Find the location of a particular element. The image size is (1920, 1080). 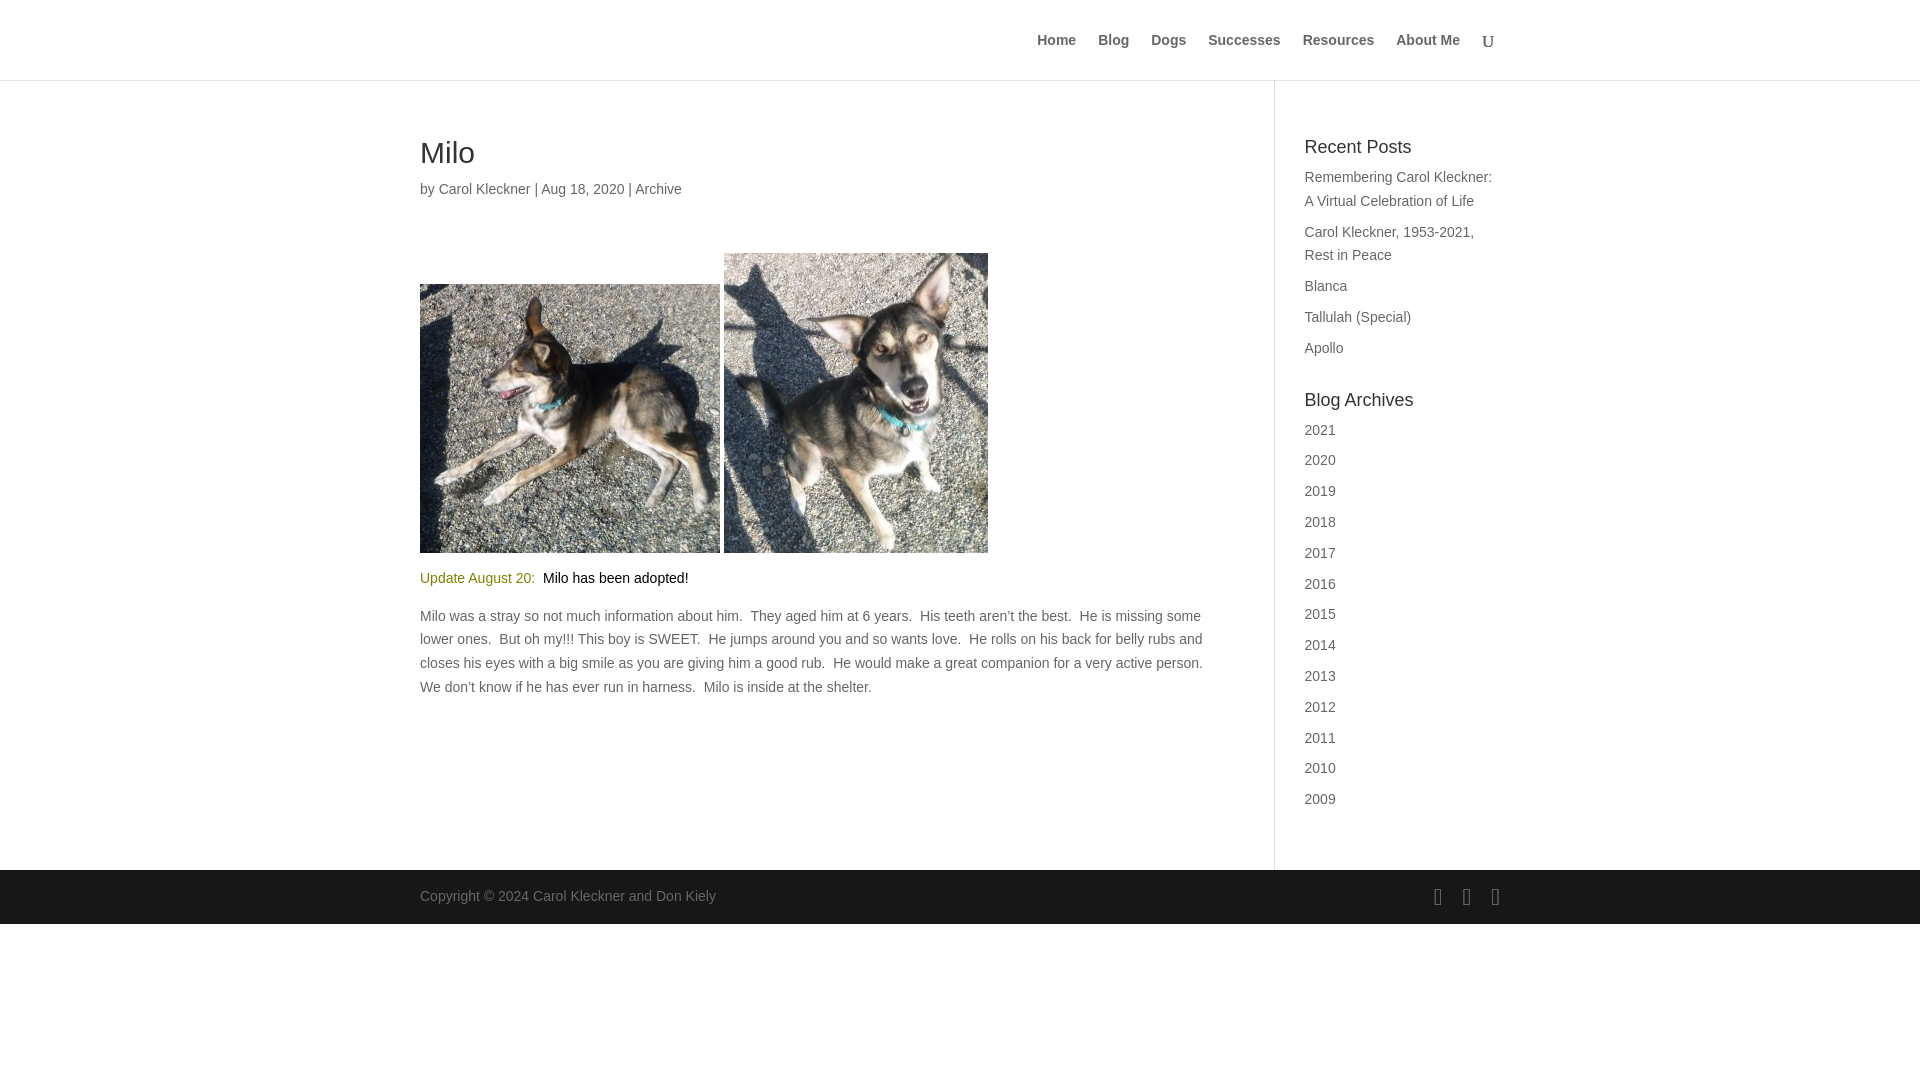

2021 is located at coordinates (1320, 430).